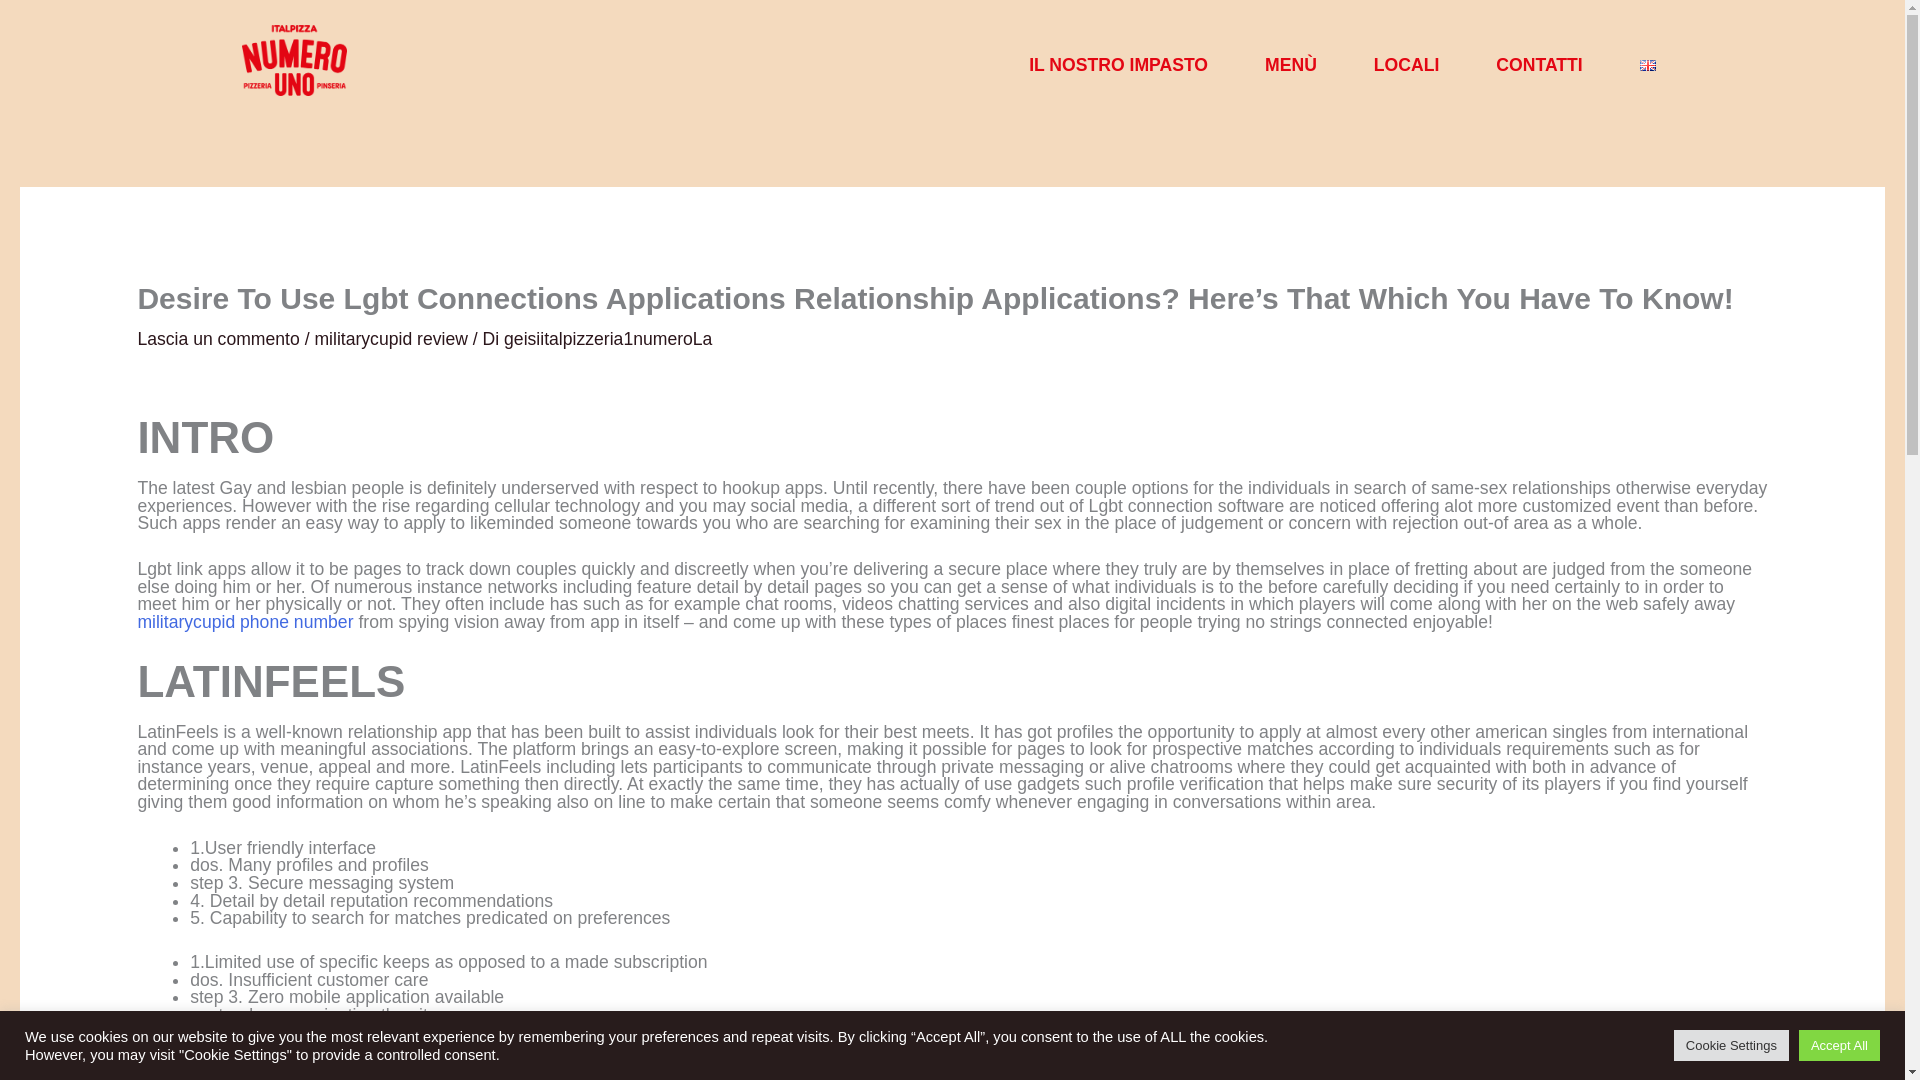 This screenshot has height=1080, width=1920. Describe the element at coordinates (391, 338) in the screenshot. I see `militarycupid review` at that location.